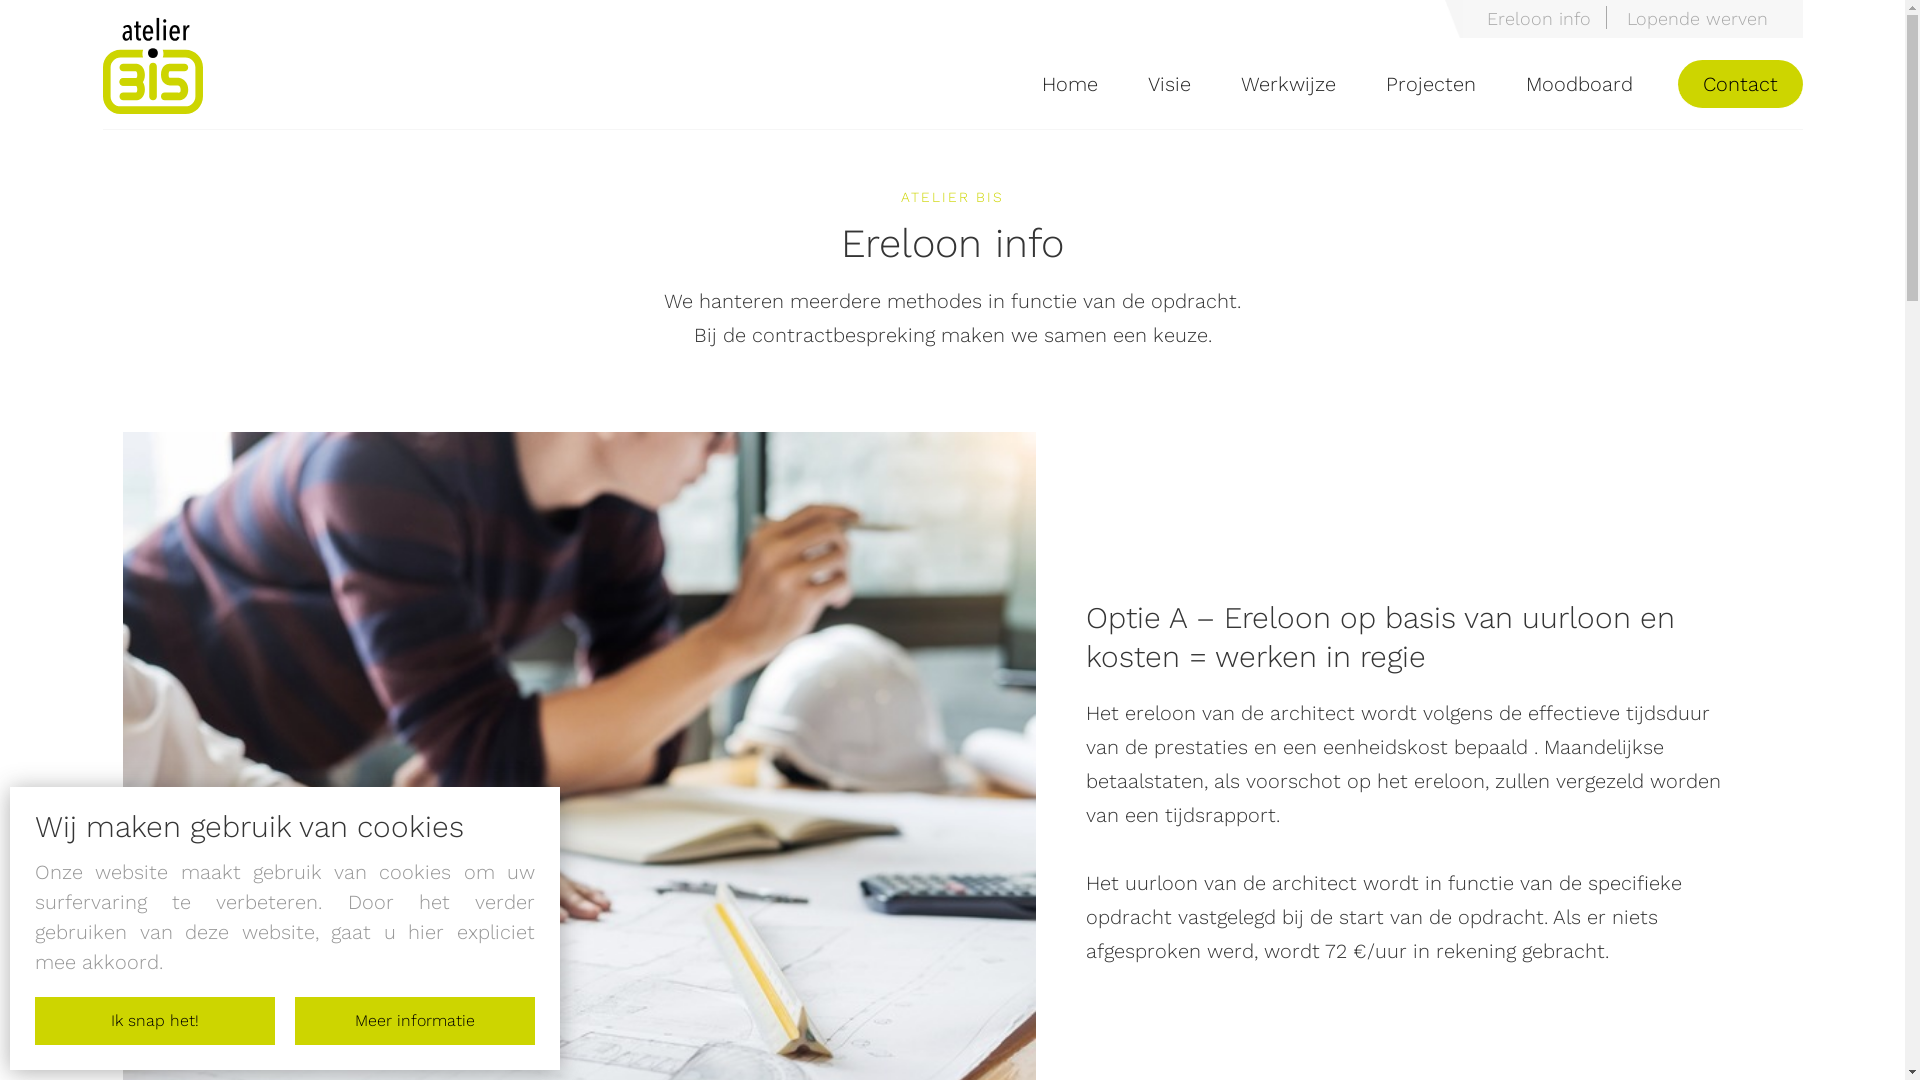  I want to click on Visie, so click(1170, 84).